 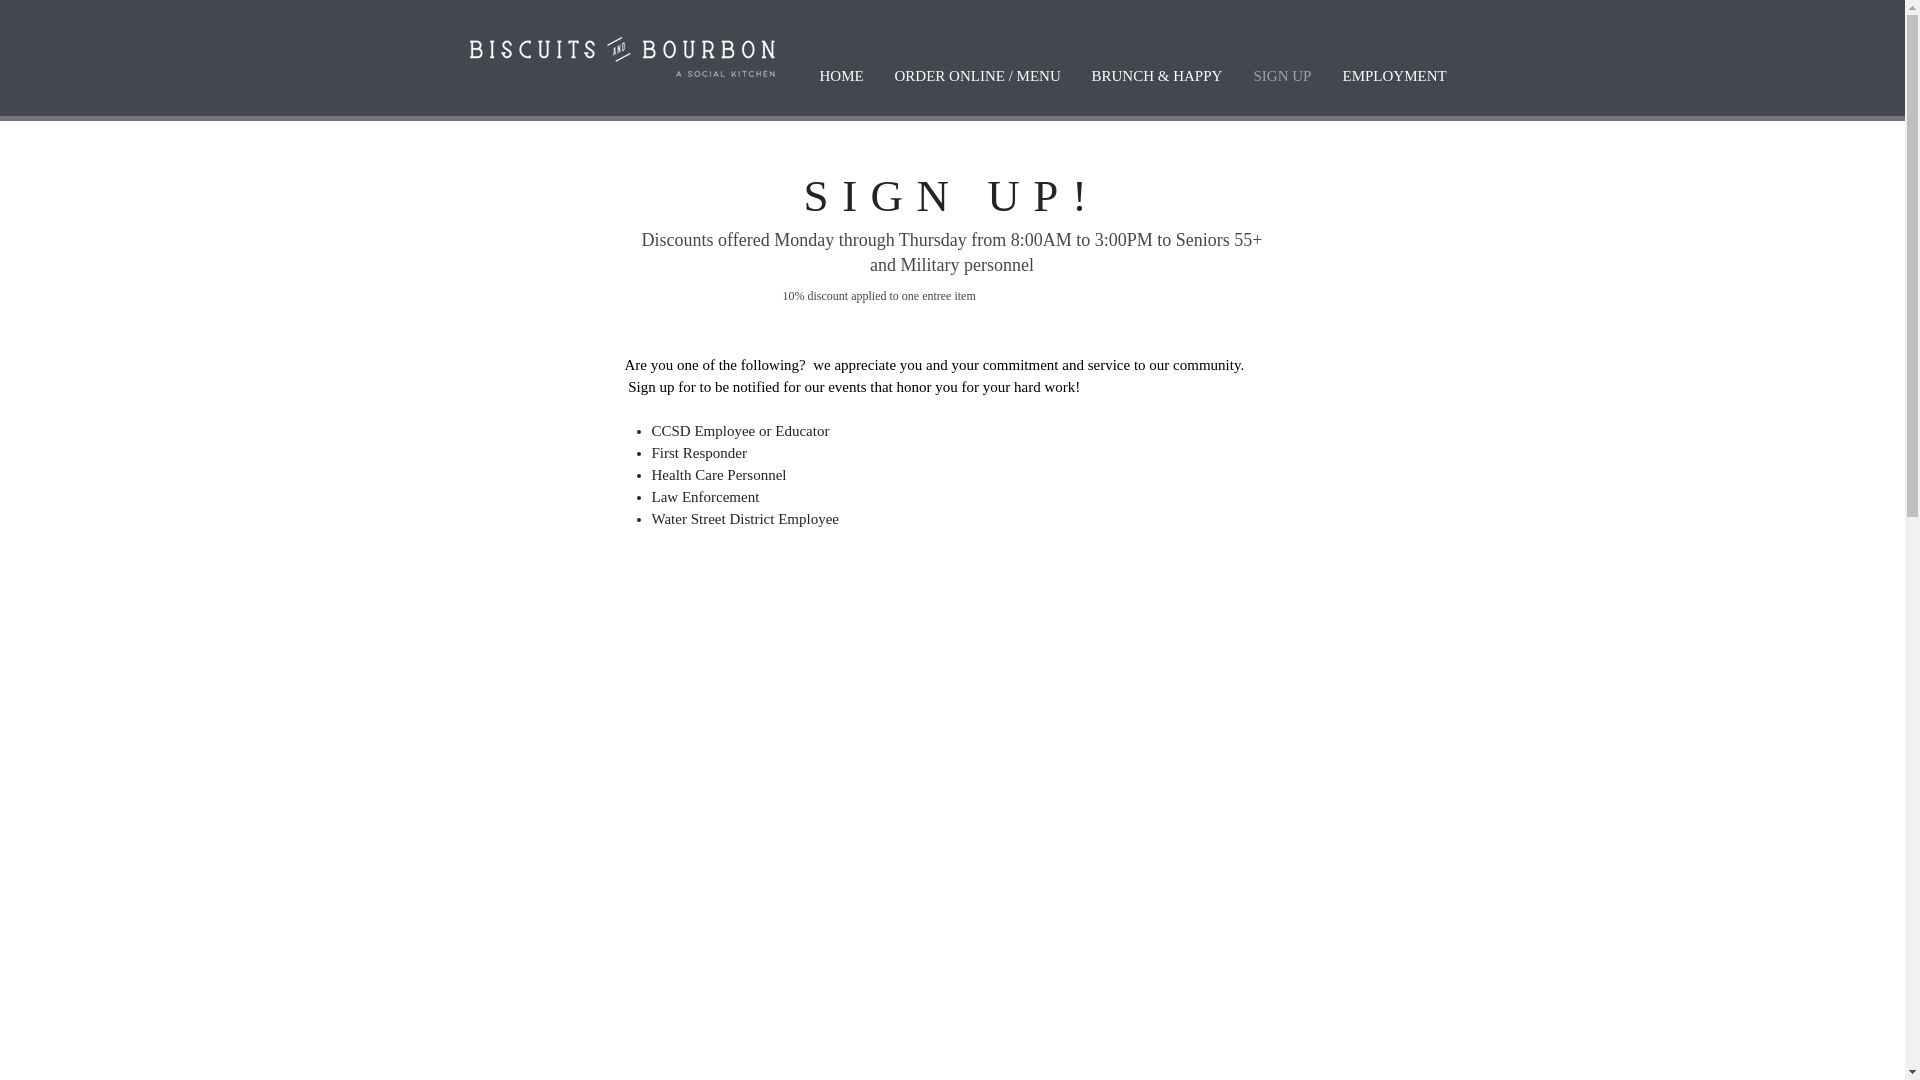 What do you see at coordinates (1282, 76) in the screenshot?
I see `SIGN UP` at bounding box center [1282, 76].